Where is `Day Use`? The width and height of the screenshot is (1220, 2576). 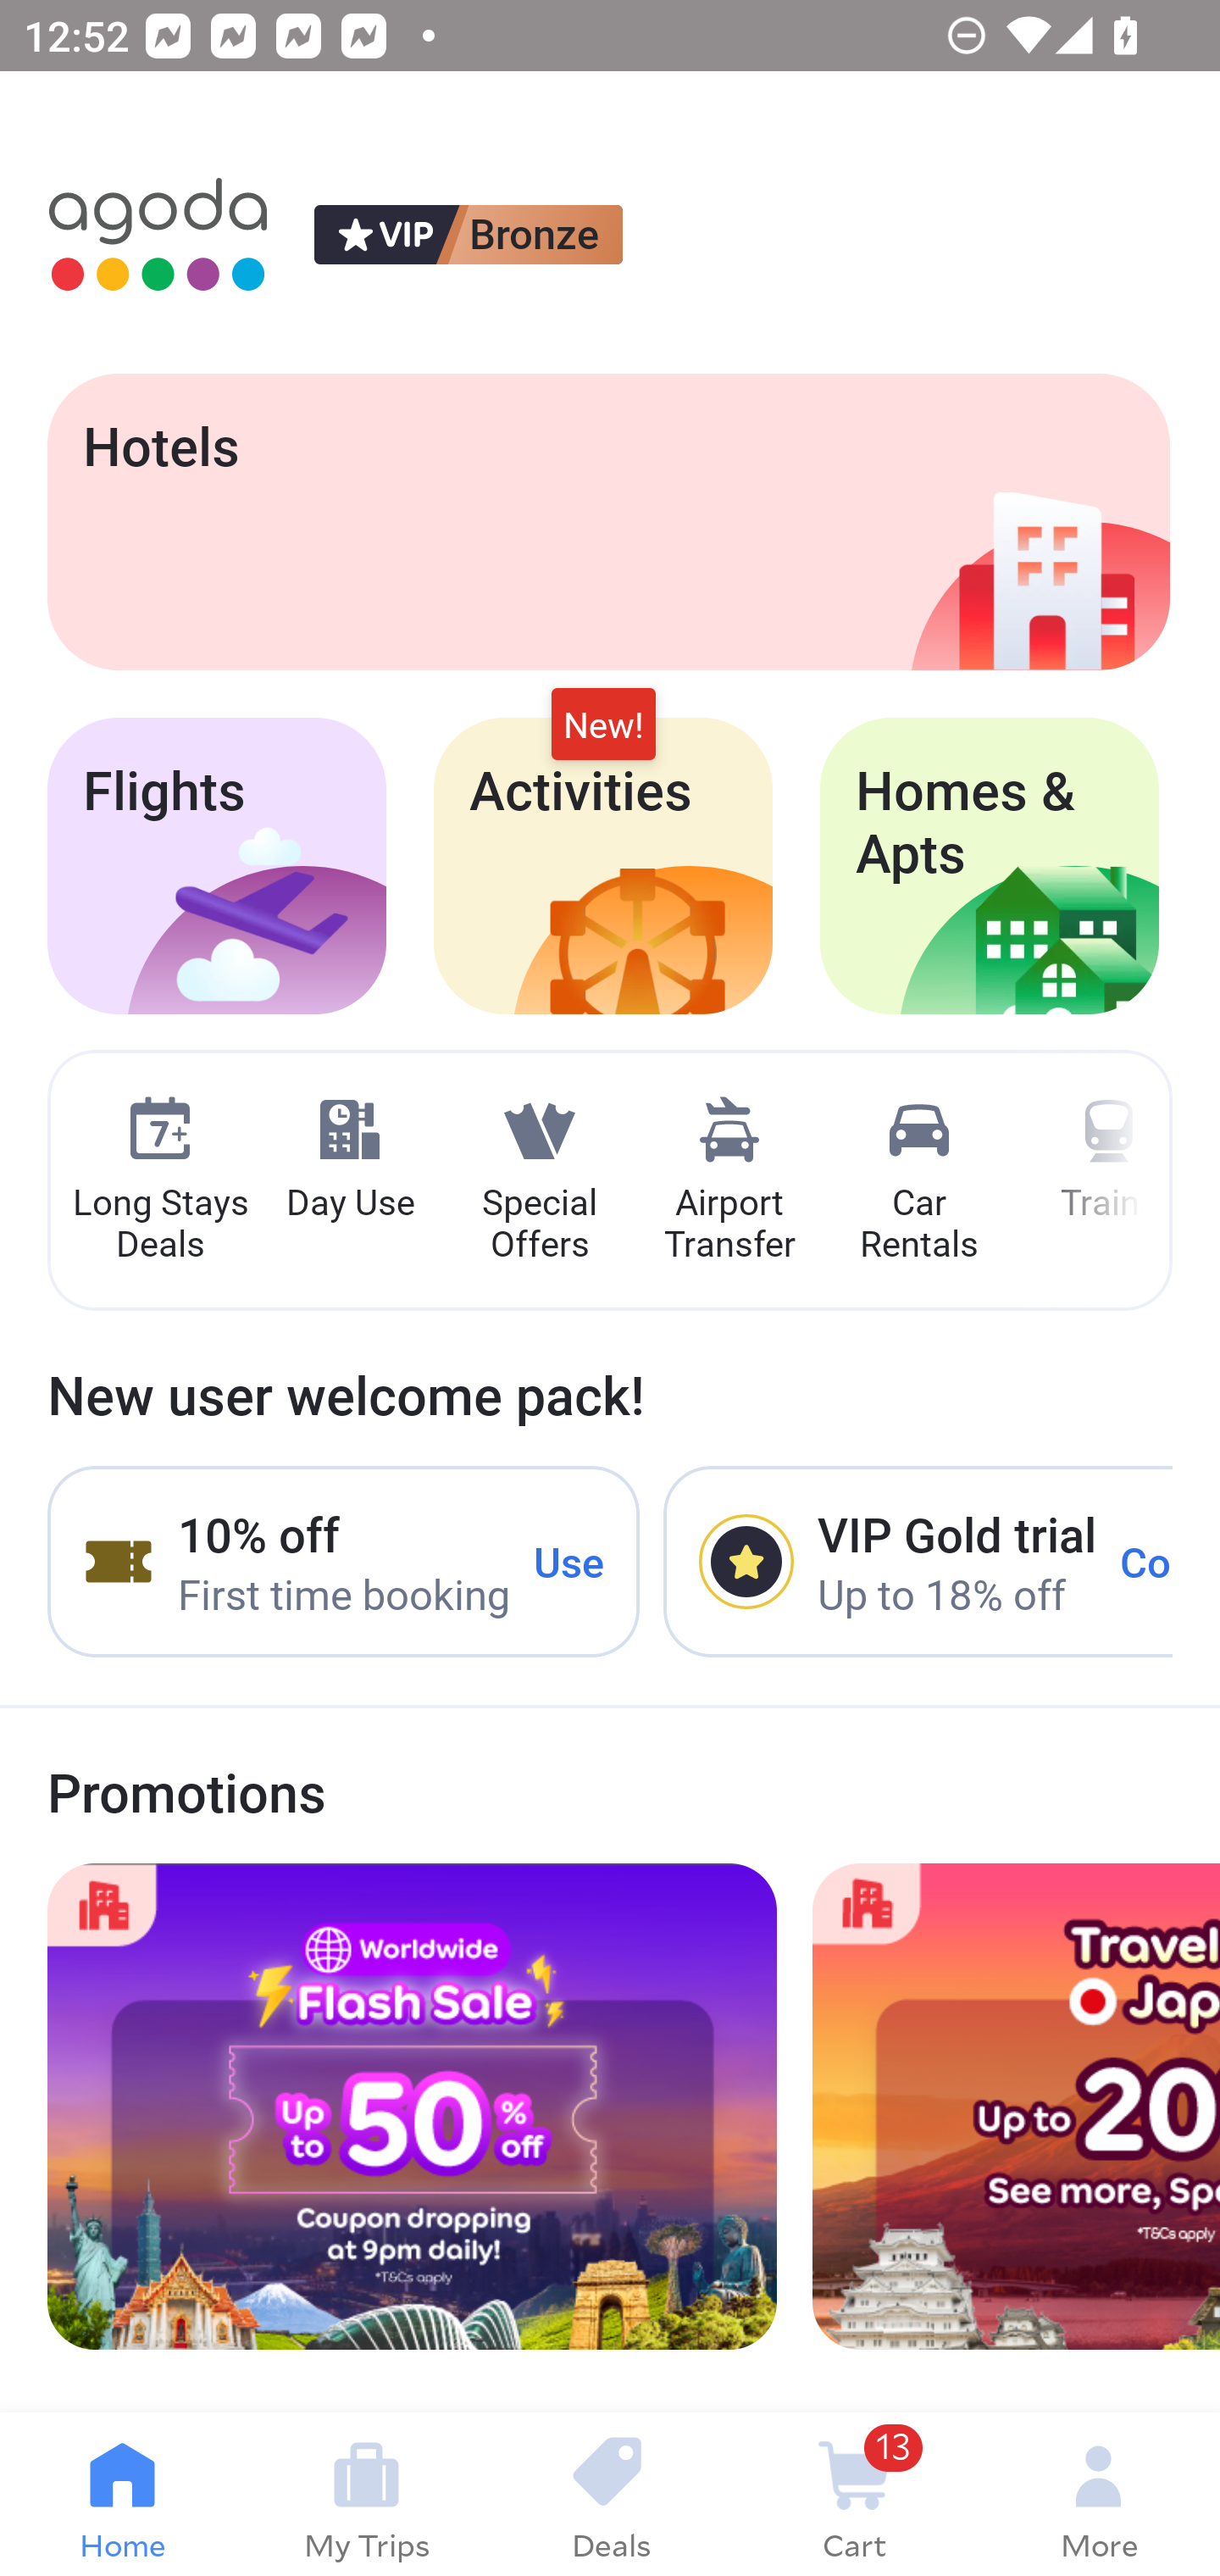
Day Use is located at coordinates (350, 1160).